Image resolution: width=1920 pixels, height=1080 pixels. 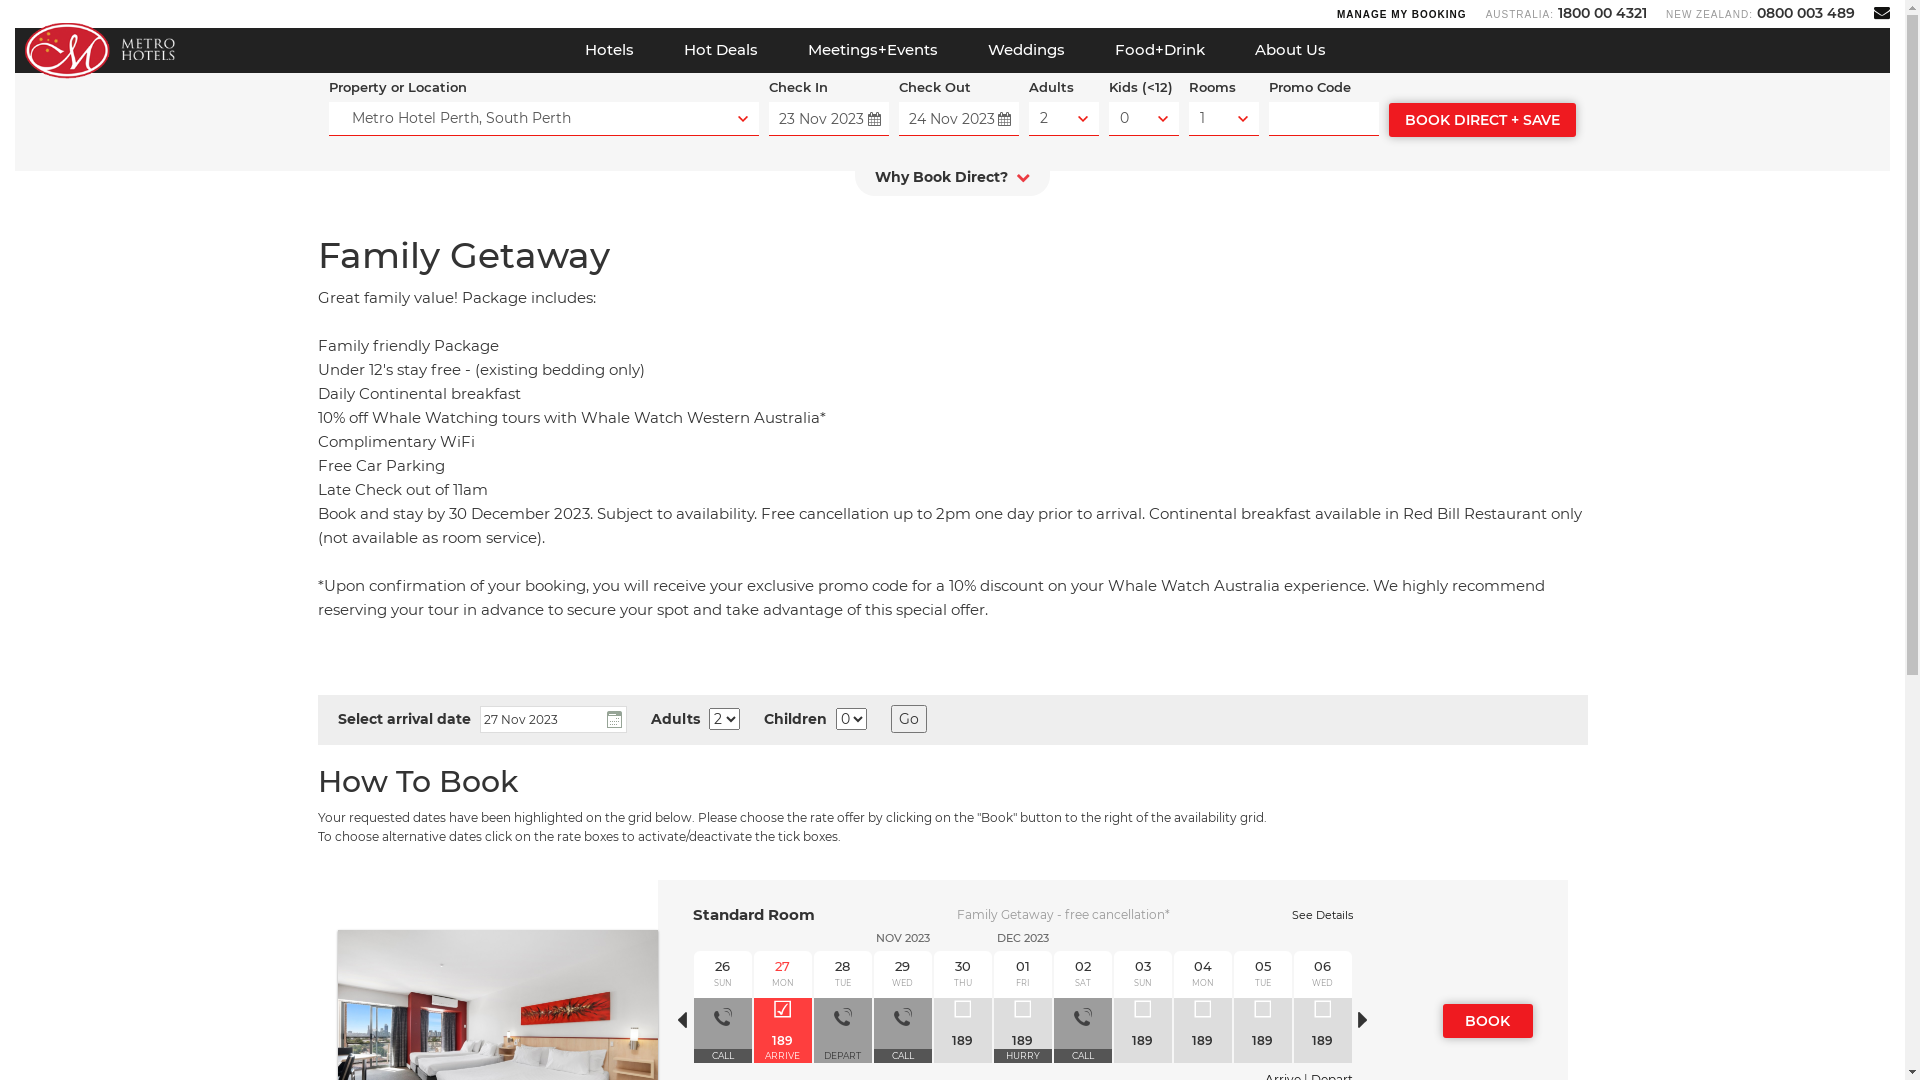 What do you see at coordinates (872, 50) in the screenshot?
I see `Meetings+Events` at bounding box center [872, 50].